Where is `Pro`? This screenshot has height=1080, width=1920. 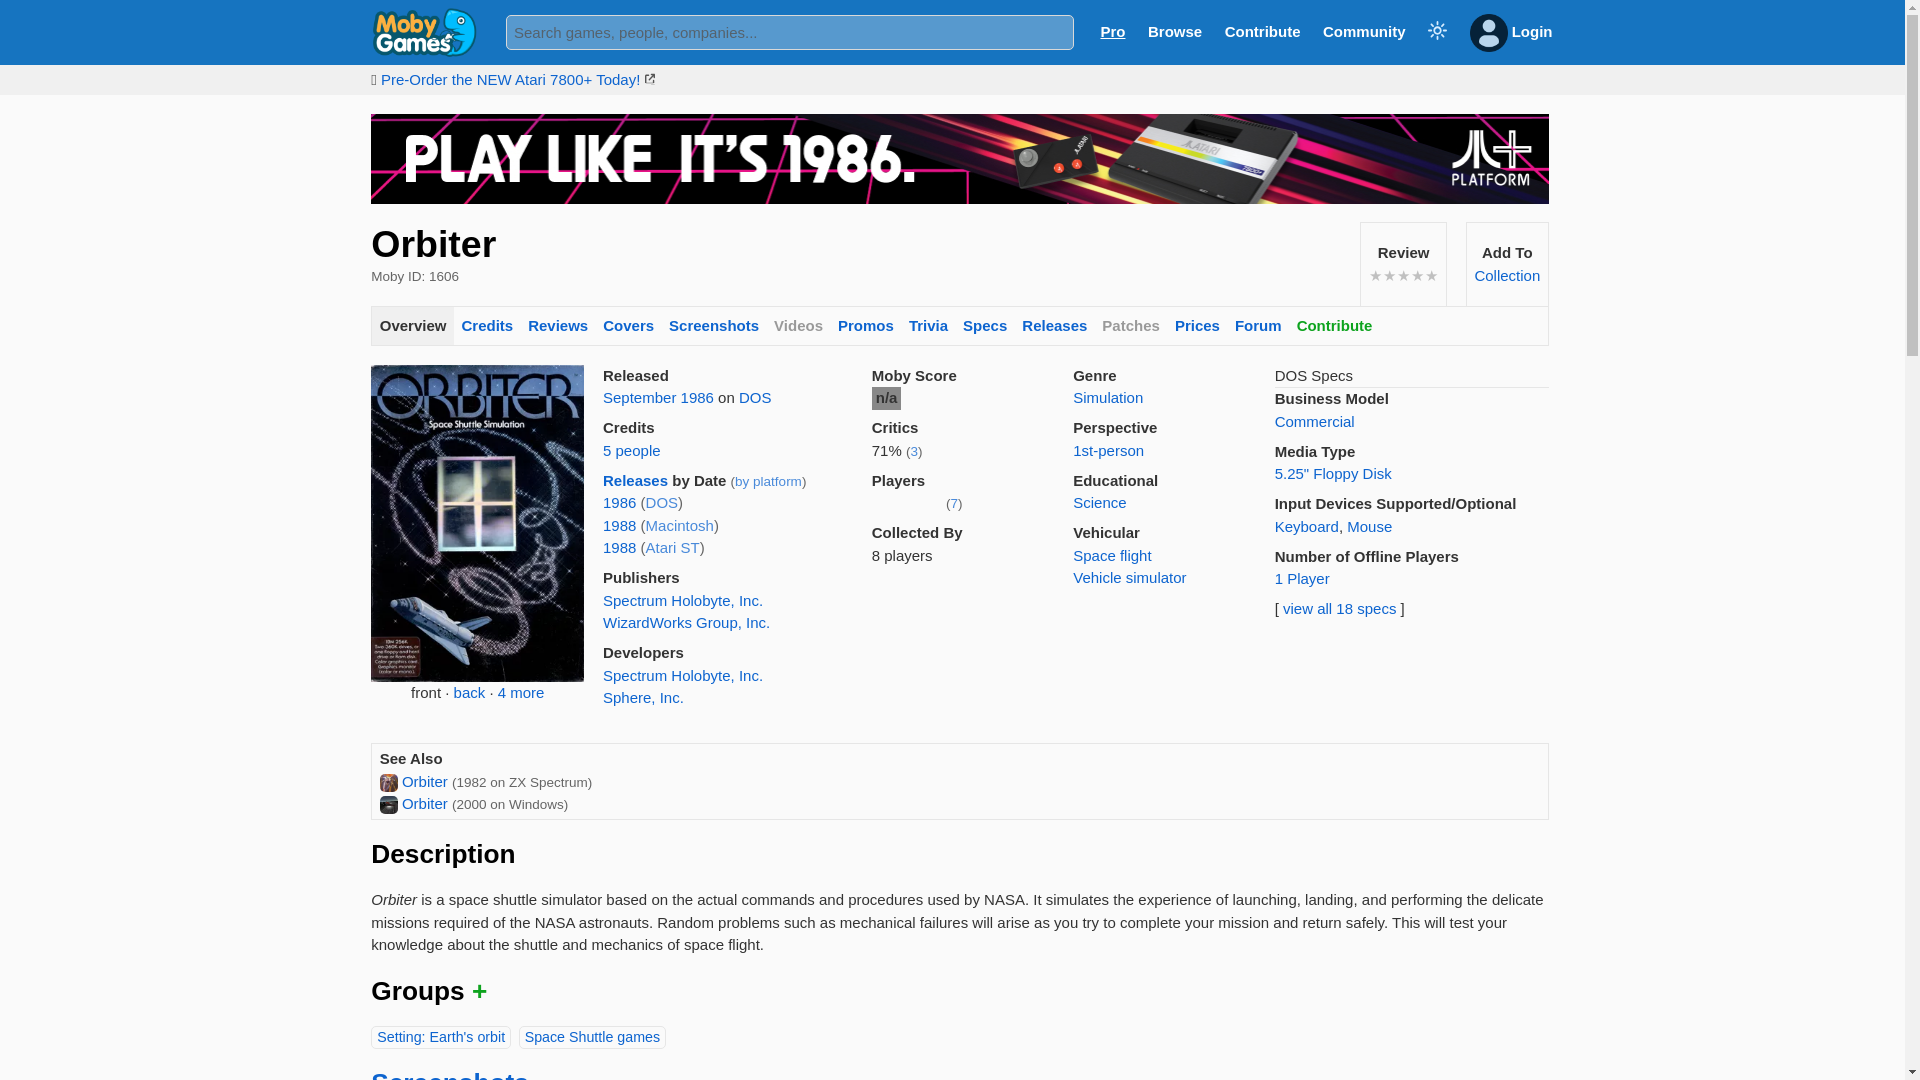 Pro is located at coordinates (1112, 30).